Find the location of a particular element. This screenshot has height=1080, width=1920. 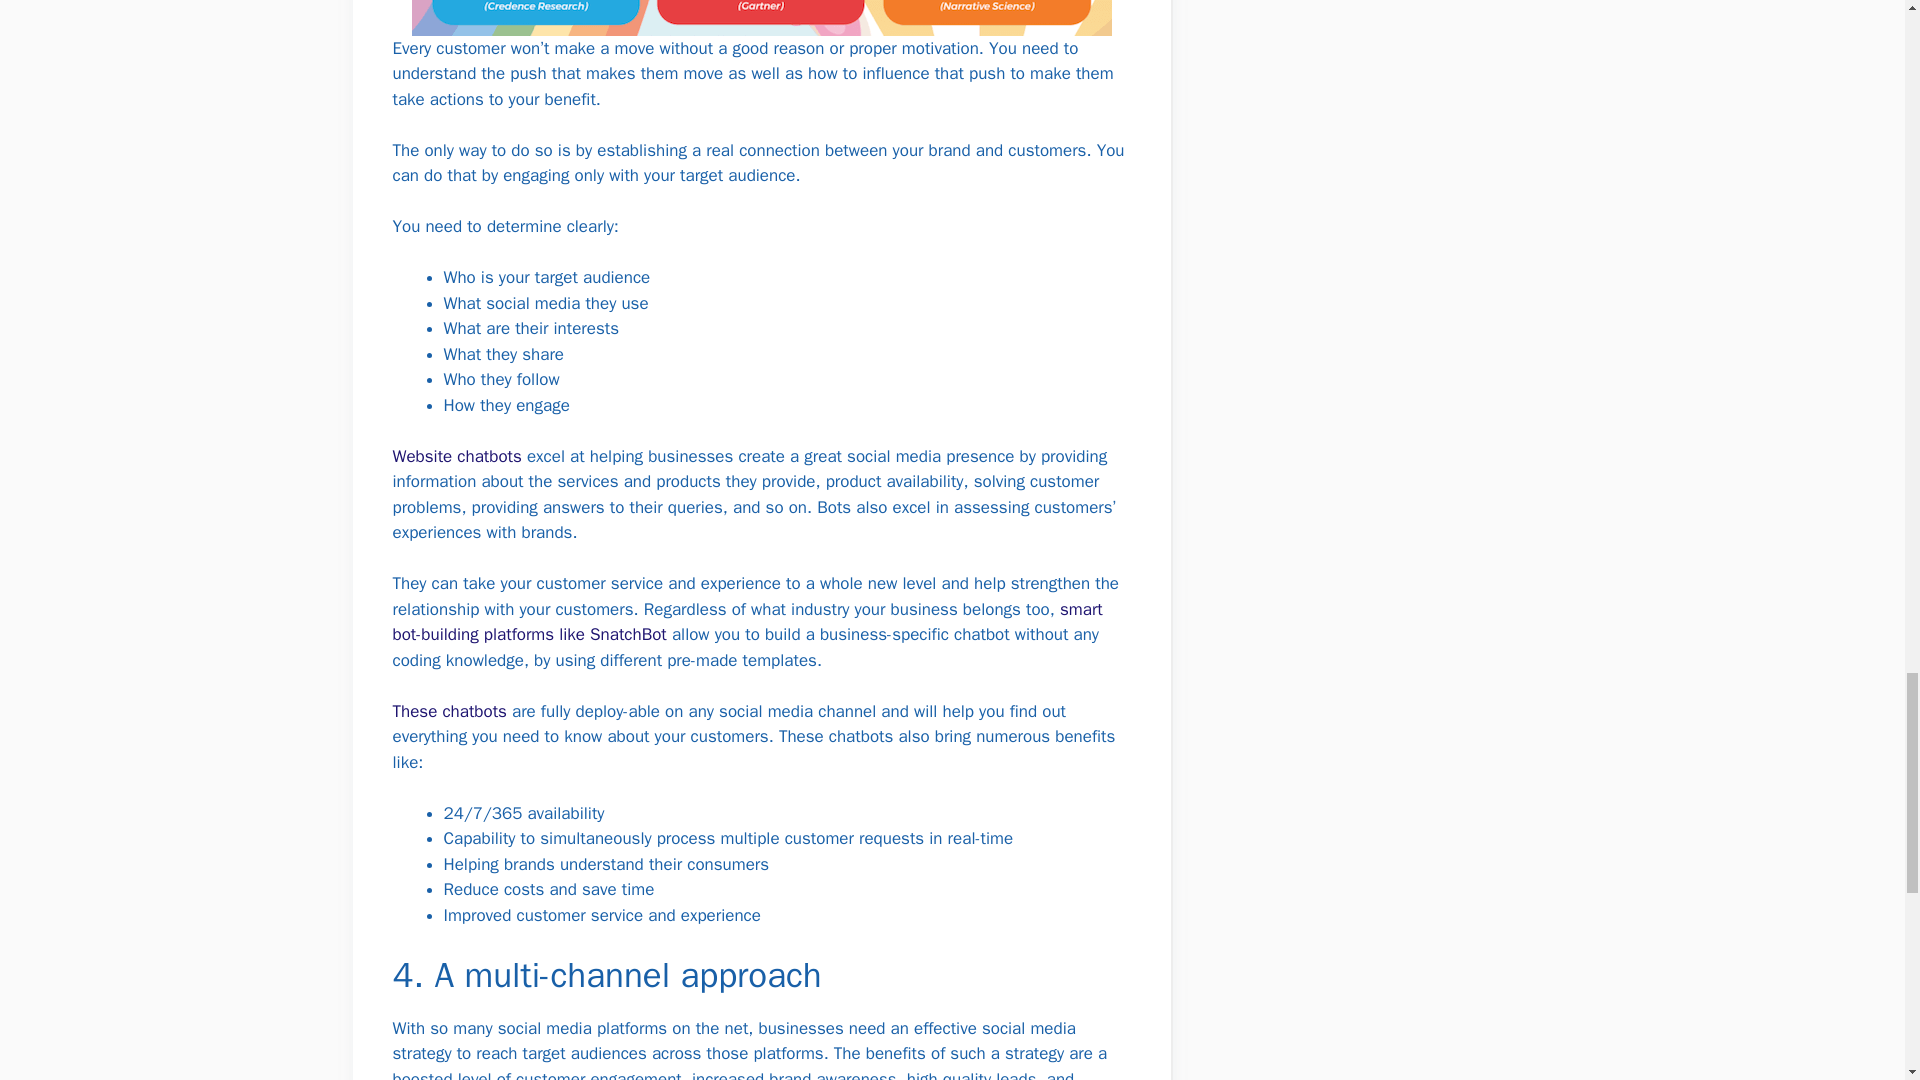

hatbots is located at coordinates (494, 456).